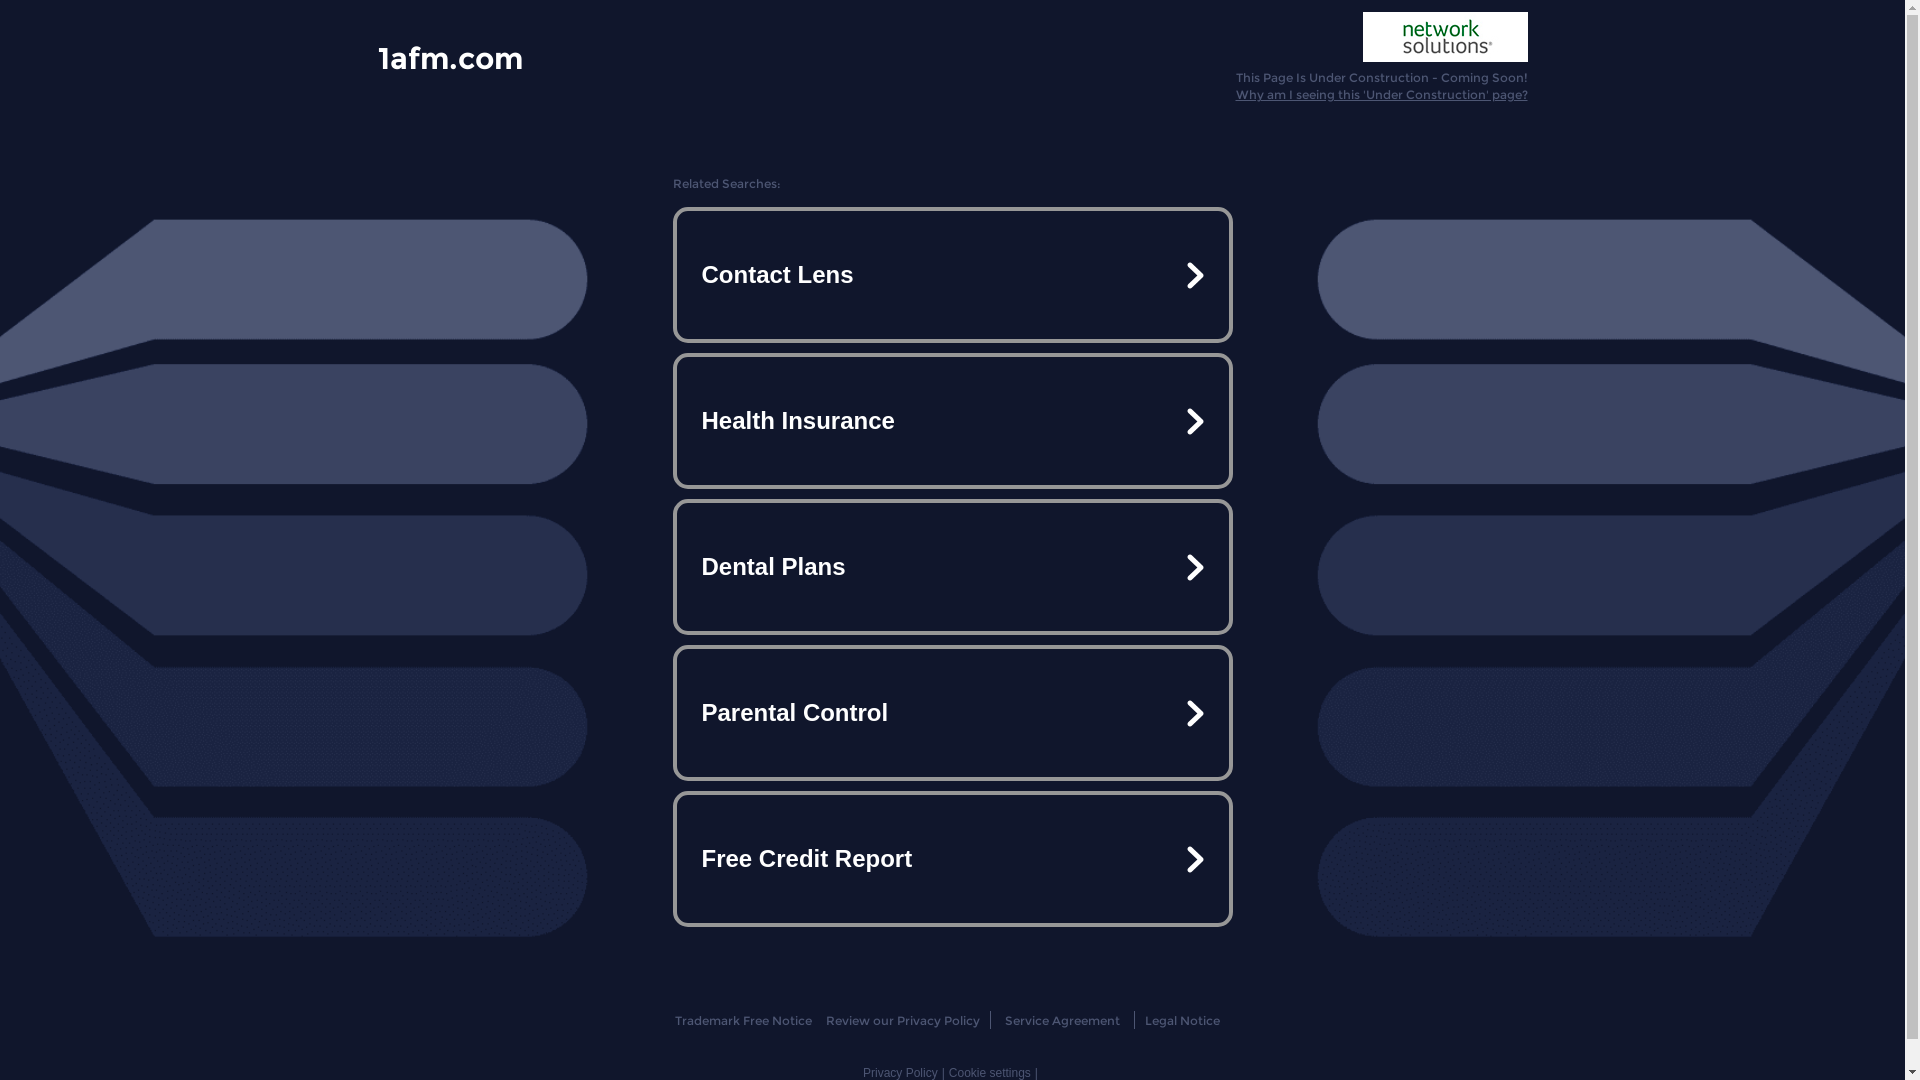 This screenshot has width=1920, height=1080. Describe the element at coordinates (952, 421) in the screenshot. I see `Health Insurance` at that location.